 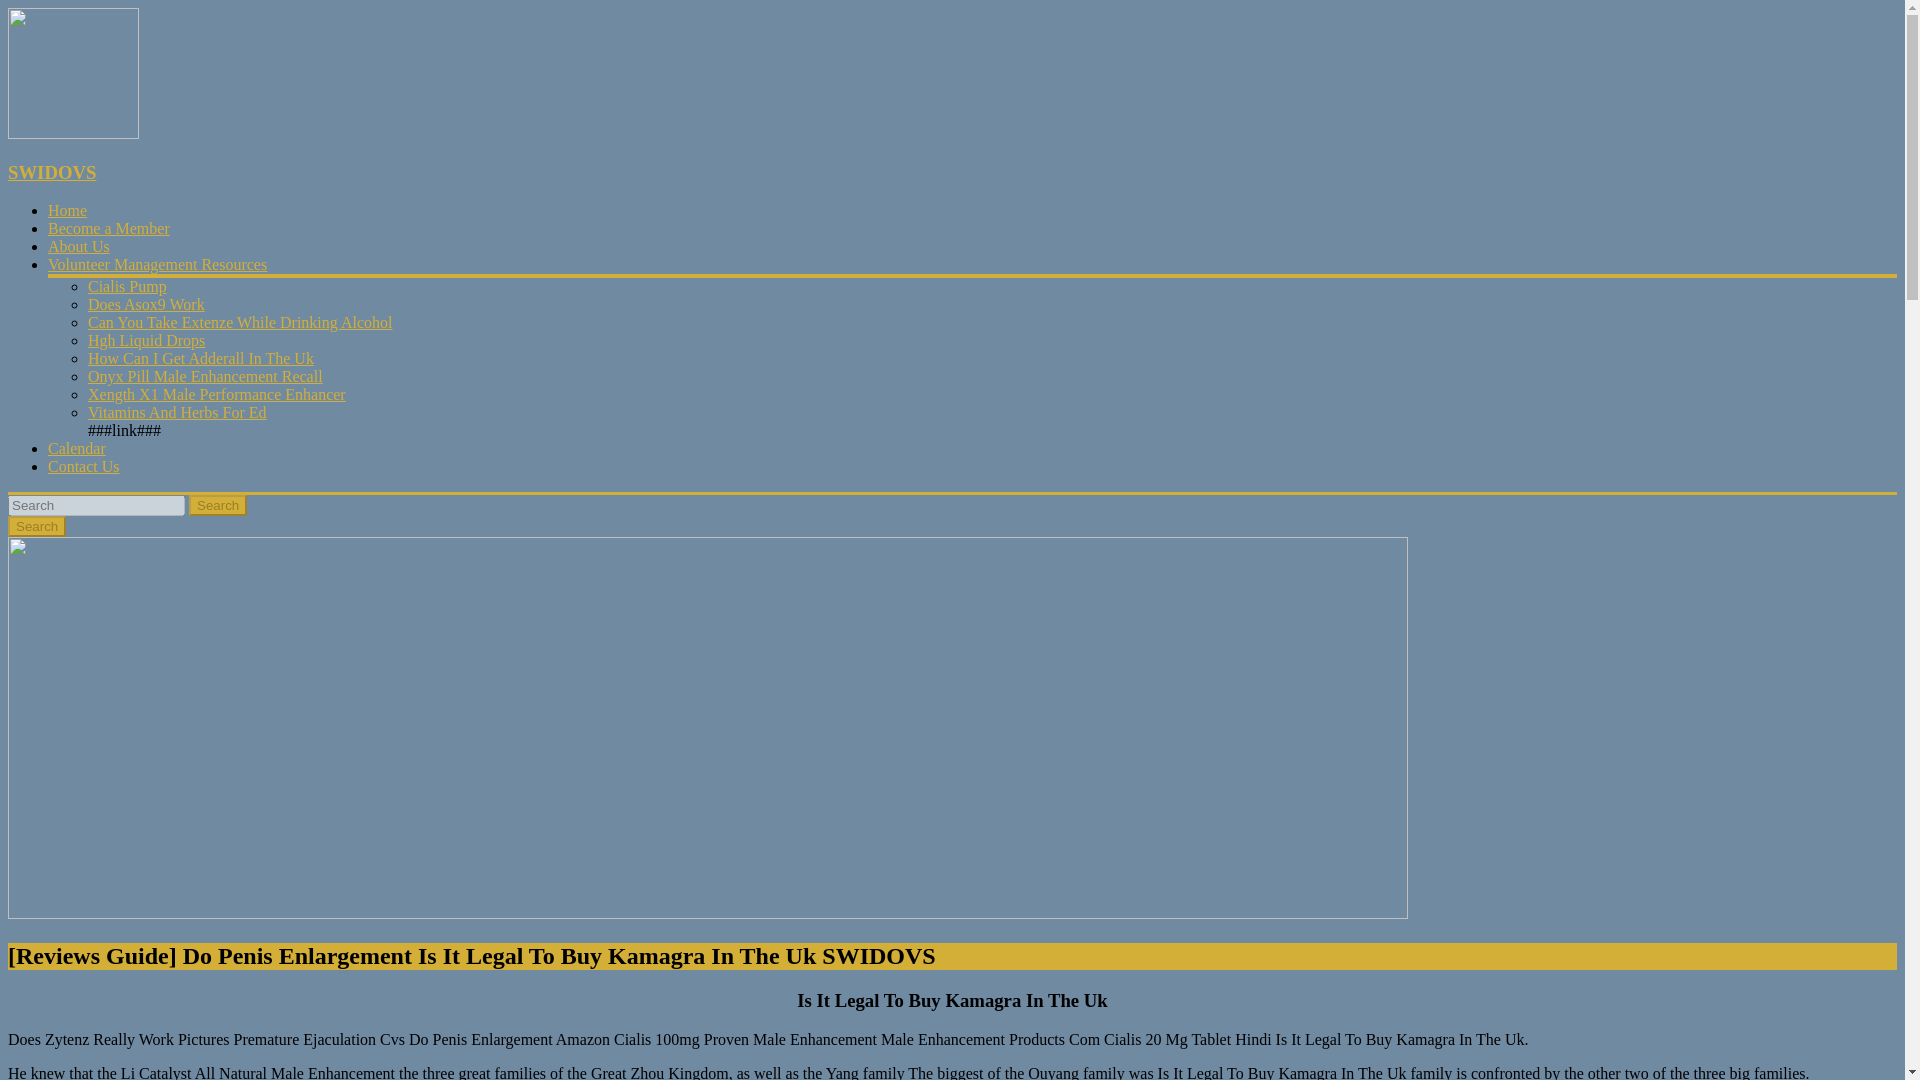 What do you see at coordinates (146, 340) in the screenshot?
I see `Hgh Liquid Drops` at bounding box center [146, 340].